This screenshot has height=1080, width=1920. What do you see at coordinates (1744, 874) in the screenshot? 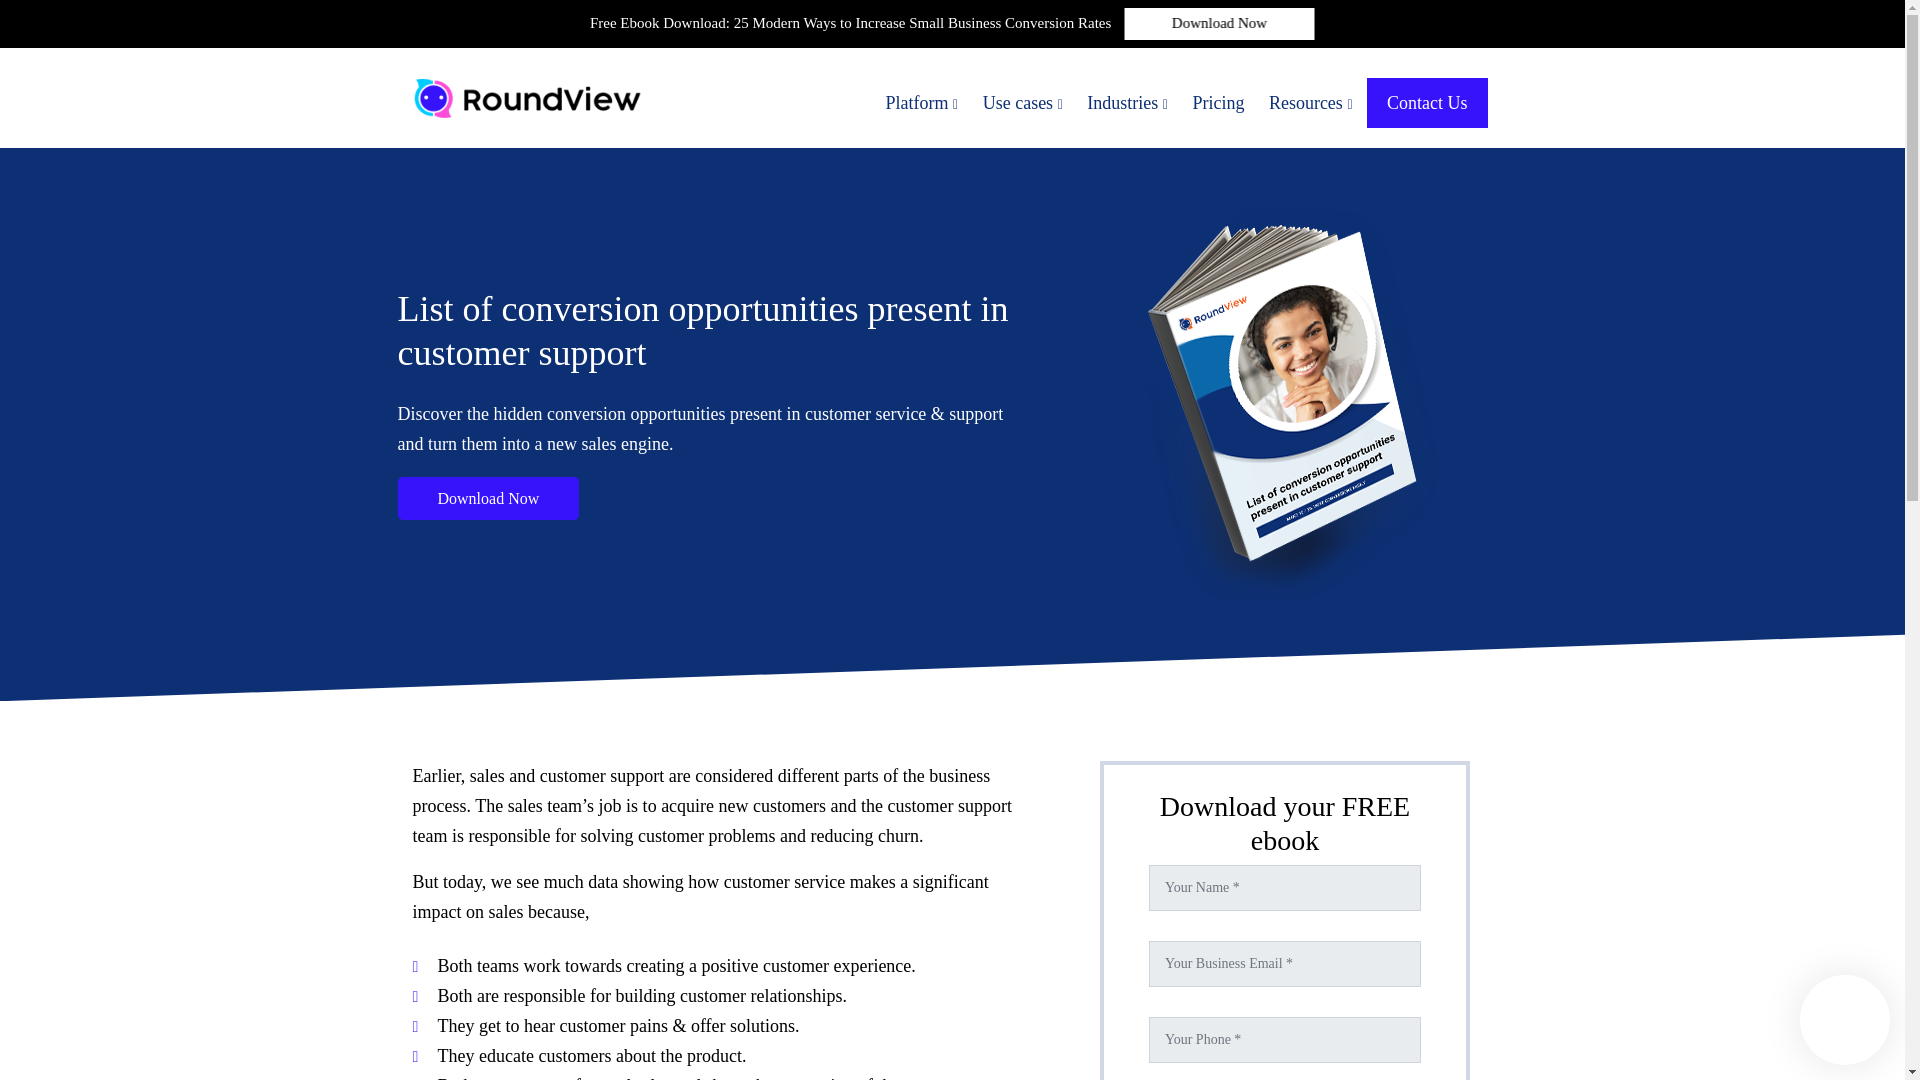
I see `RoundView Bot Trigger` at bounding box center [1744, 874].